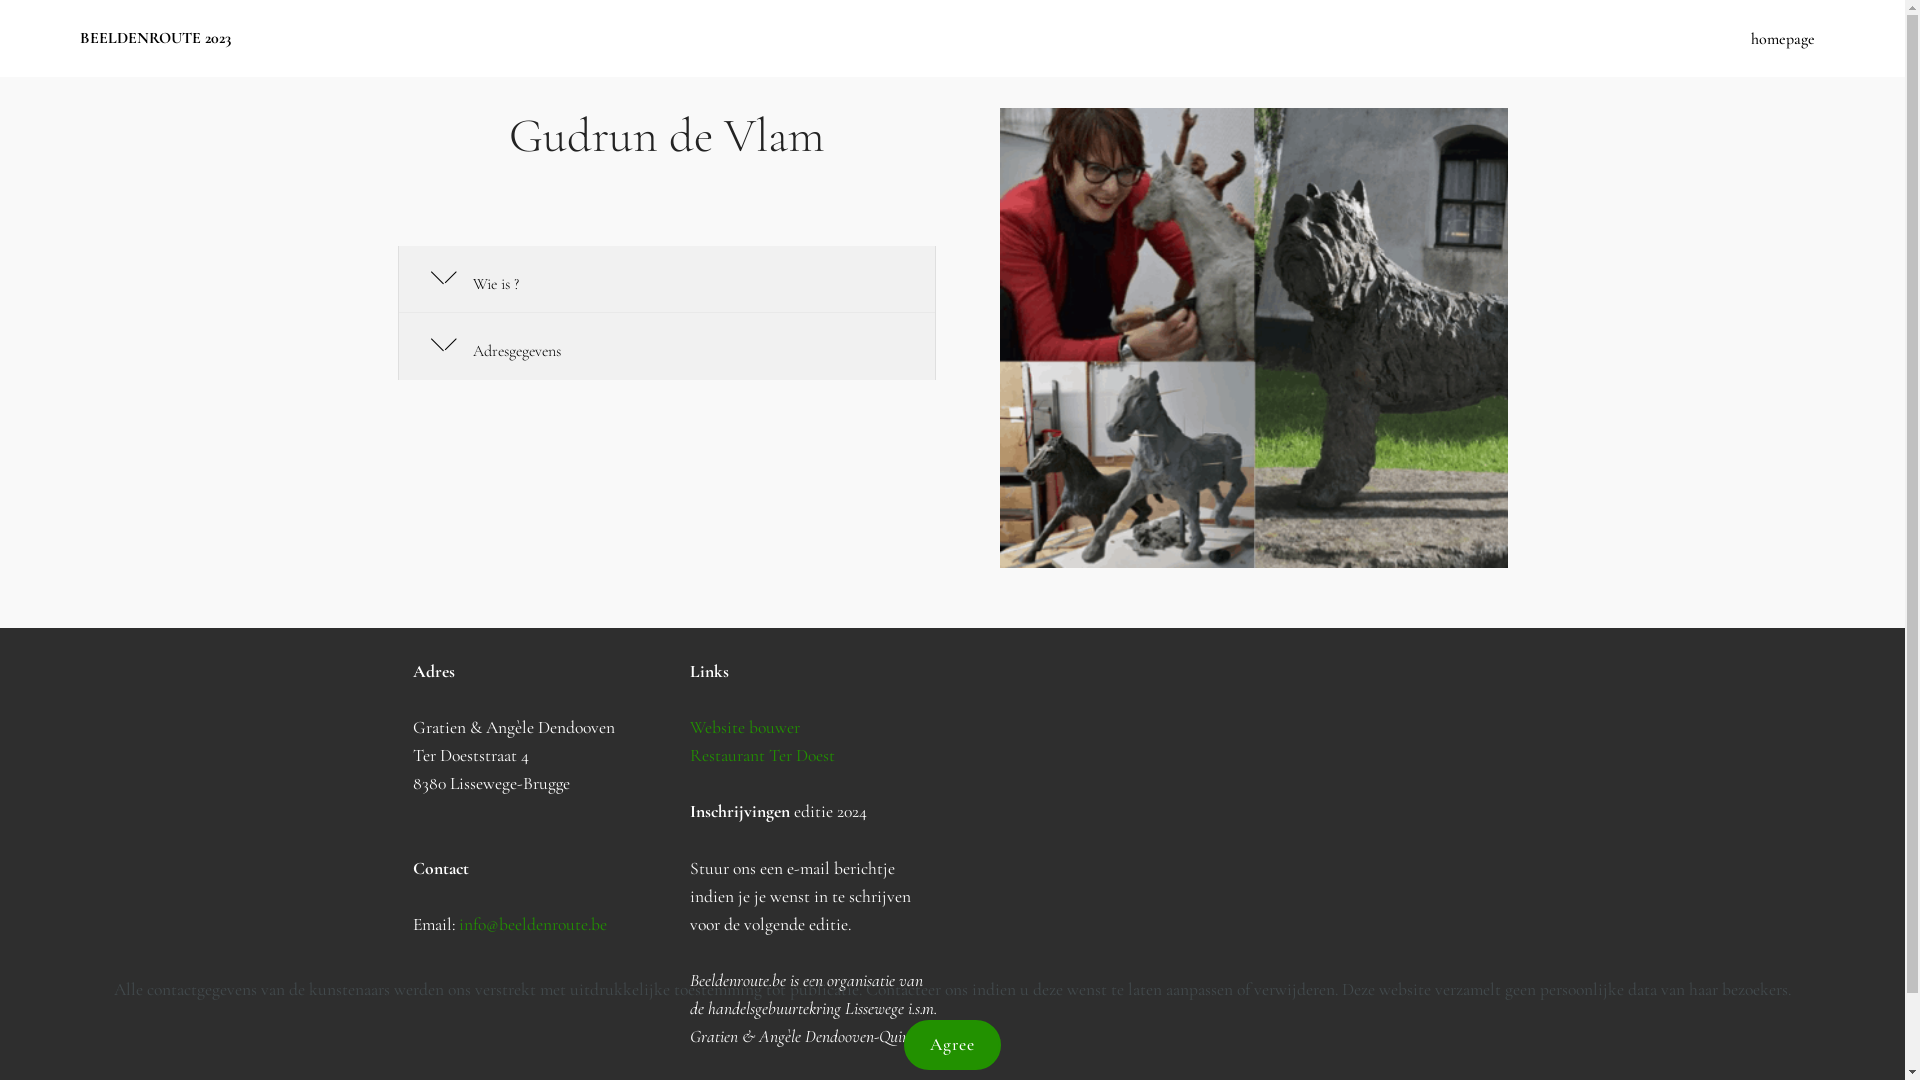 This screenshot has width=1920, height=1080. I want to click on homepage, so click(1783, 38).